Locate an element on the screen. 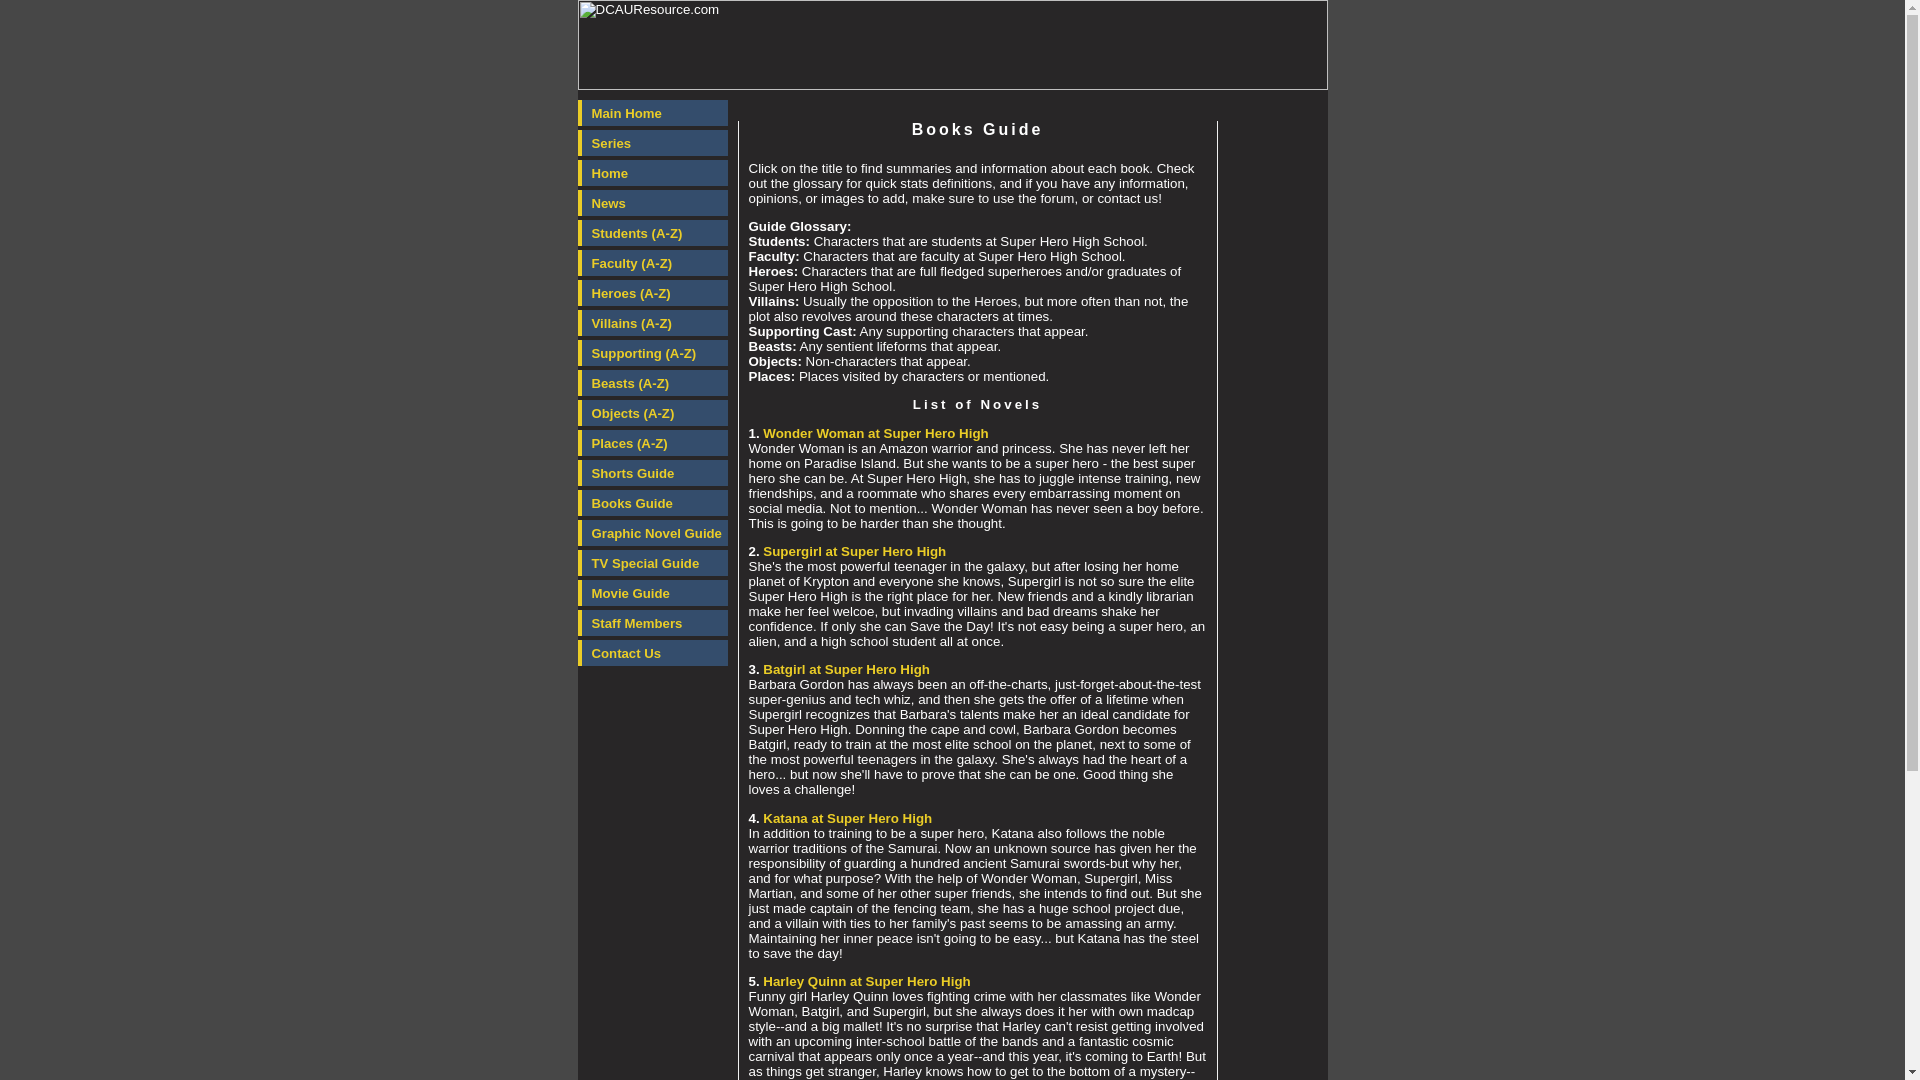 This screenshot has width=1920, height=1080. Batgirl at Super Hero High is located at coordinates (846, 670).